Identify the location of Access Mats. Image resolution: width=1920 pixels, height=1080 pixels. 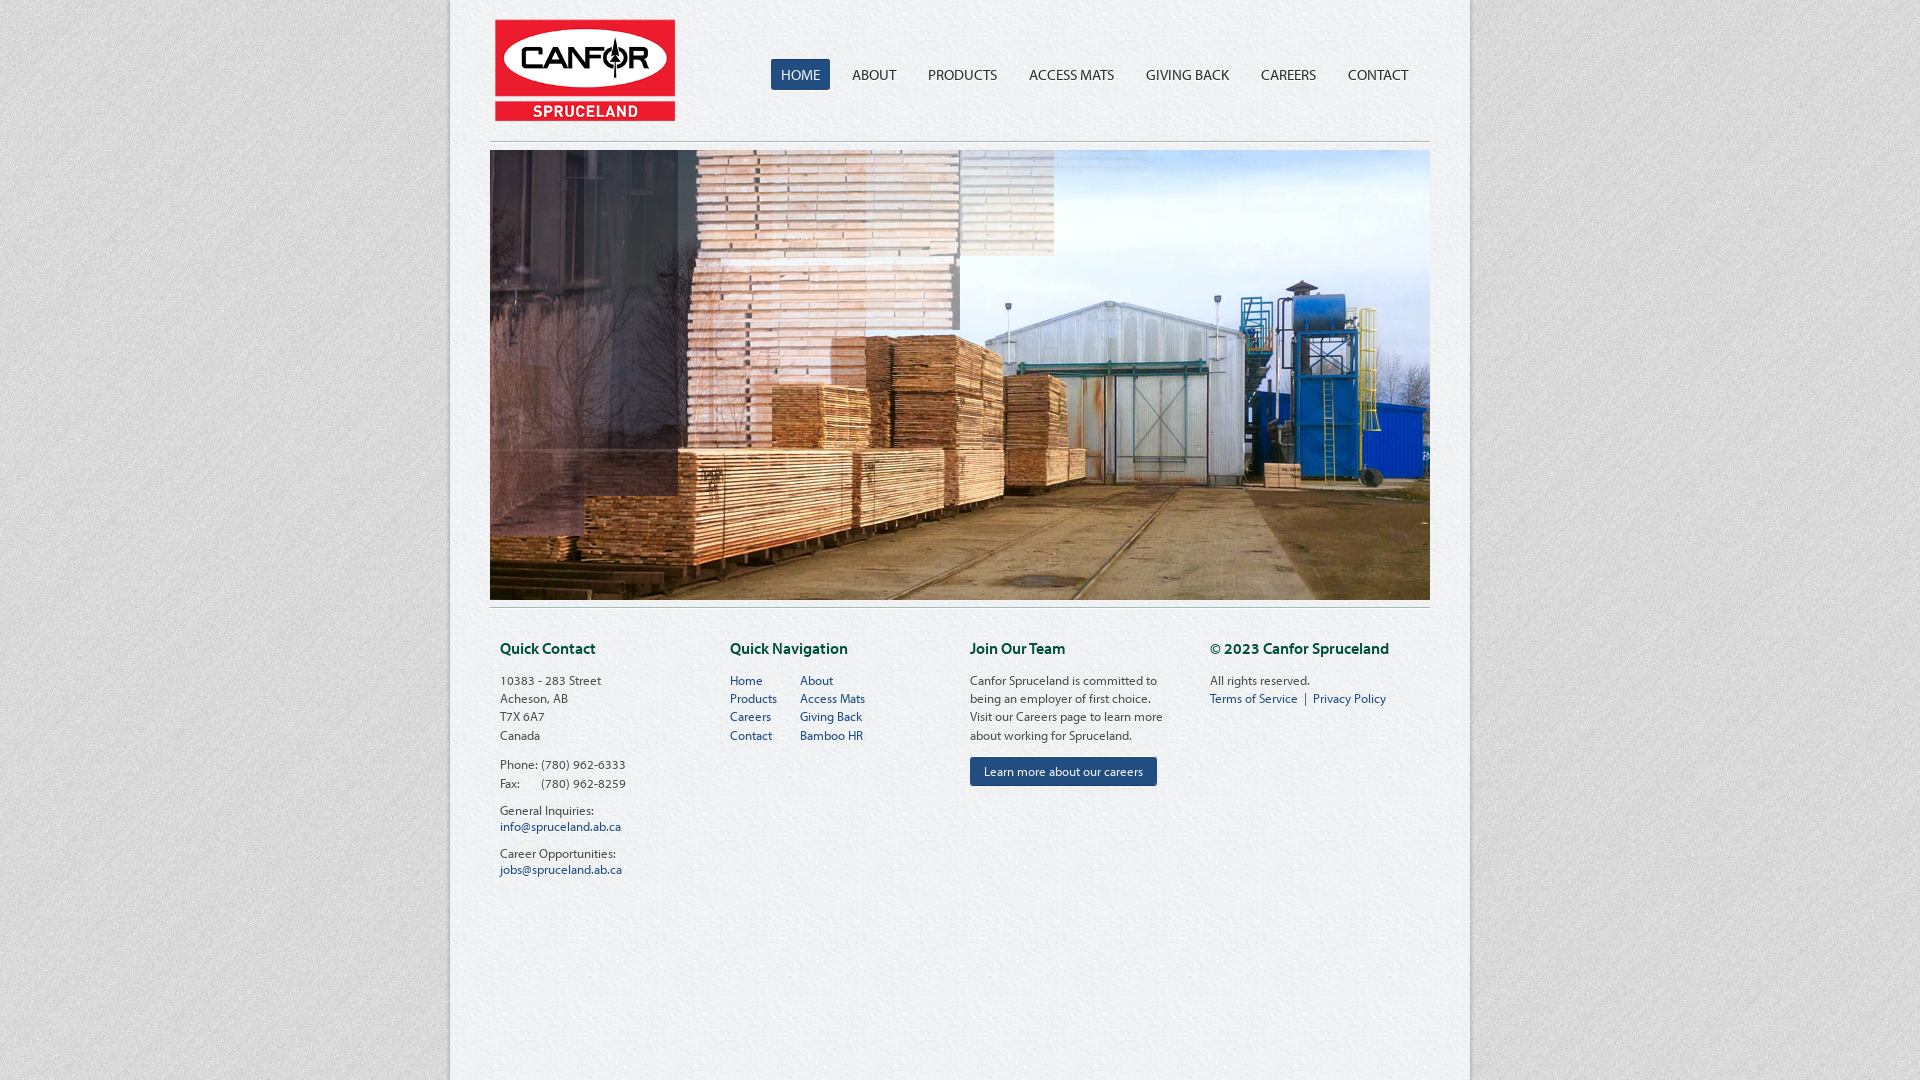
(832, 698).